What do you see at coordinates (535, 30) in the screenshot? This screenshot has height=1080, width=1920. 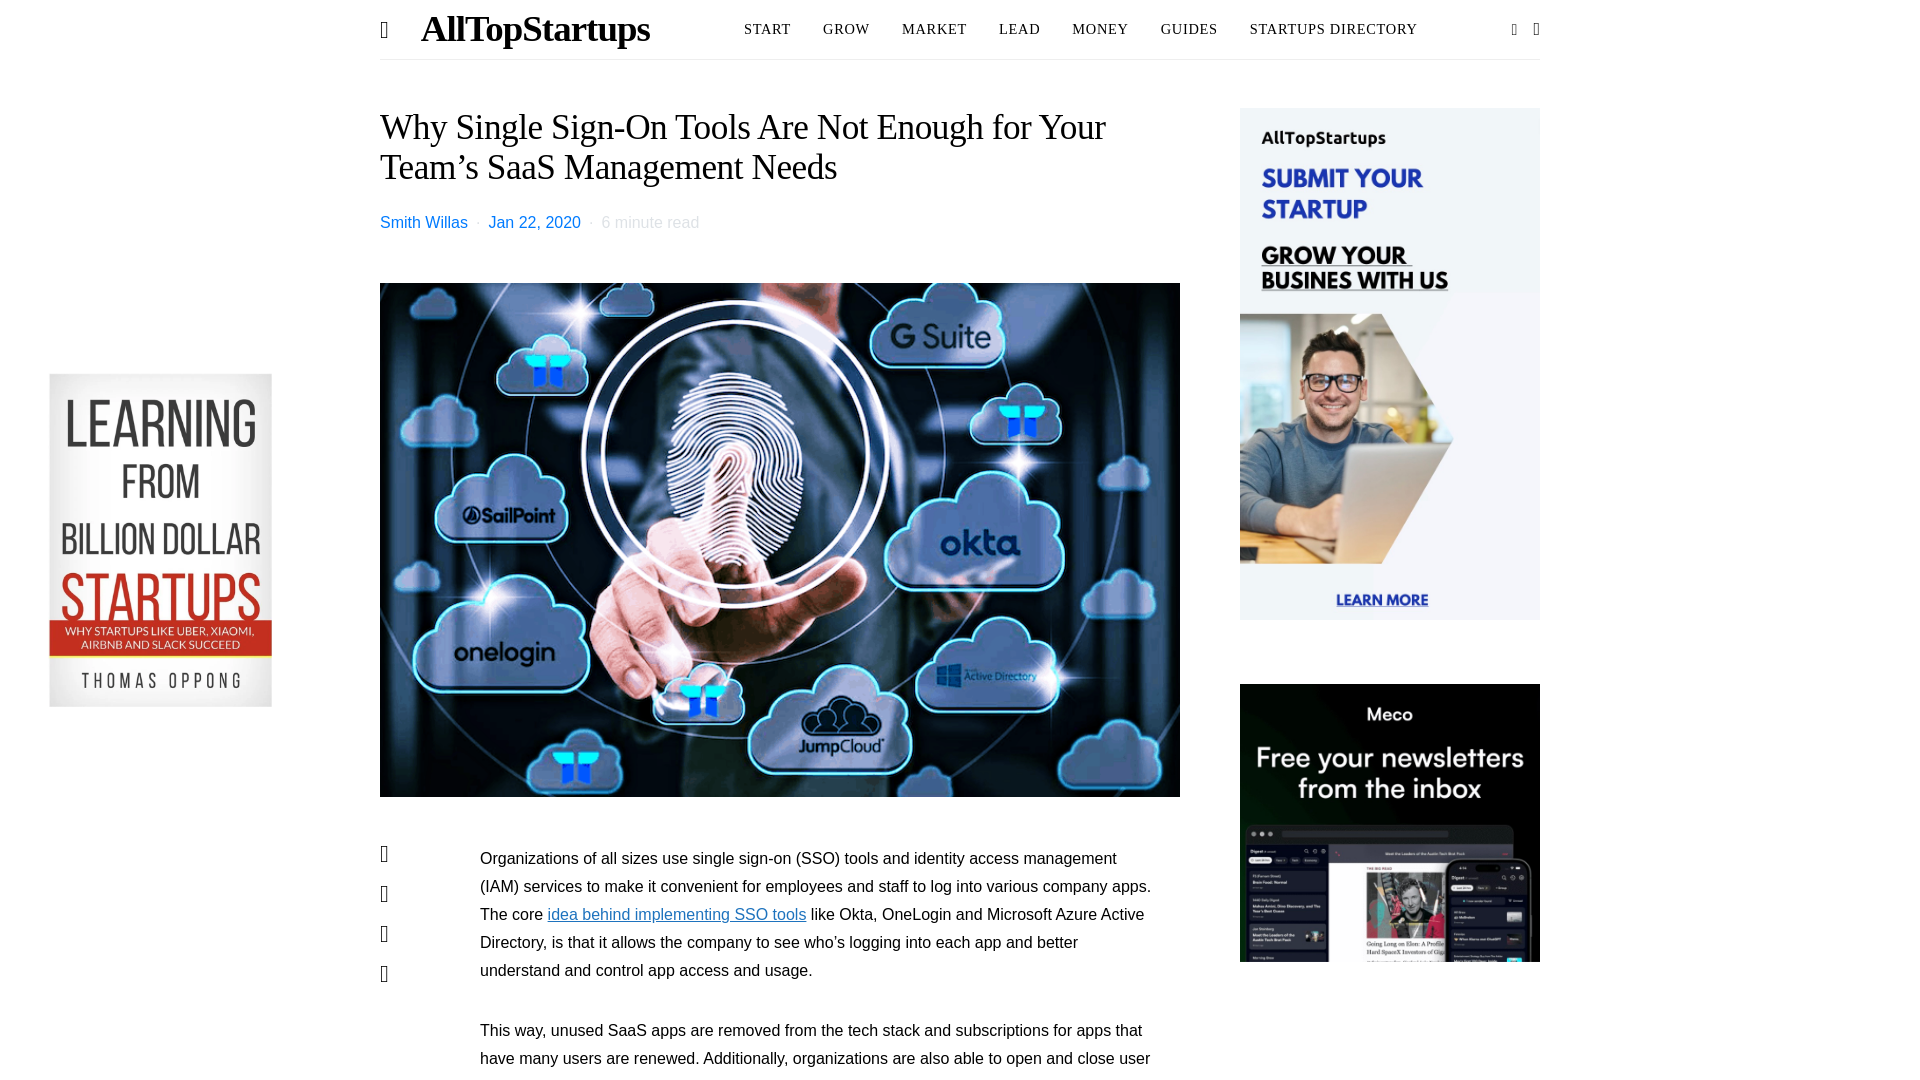 I see `AllTopStartups` at bounding box center [535, 30].